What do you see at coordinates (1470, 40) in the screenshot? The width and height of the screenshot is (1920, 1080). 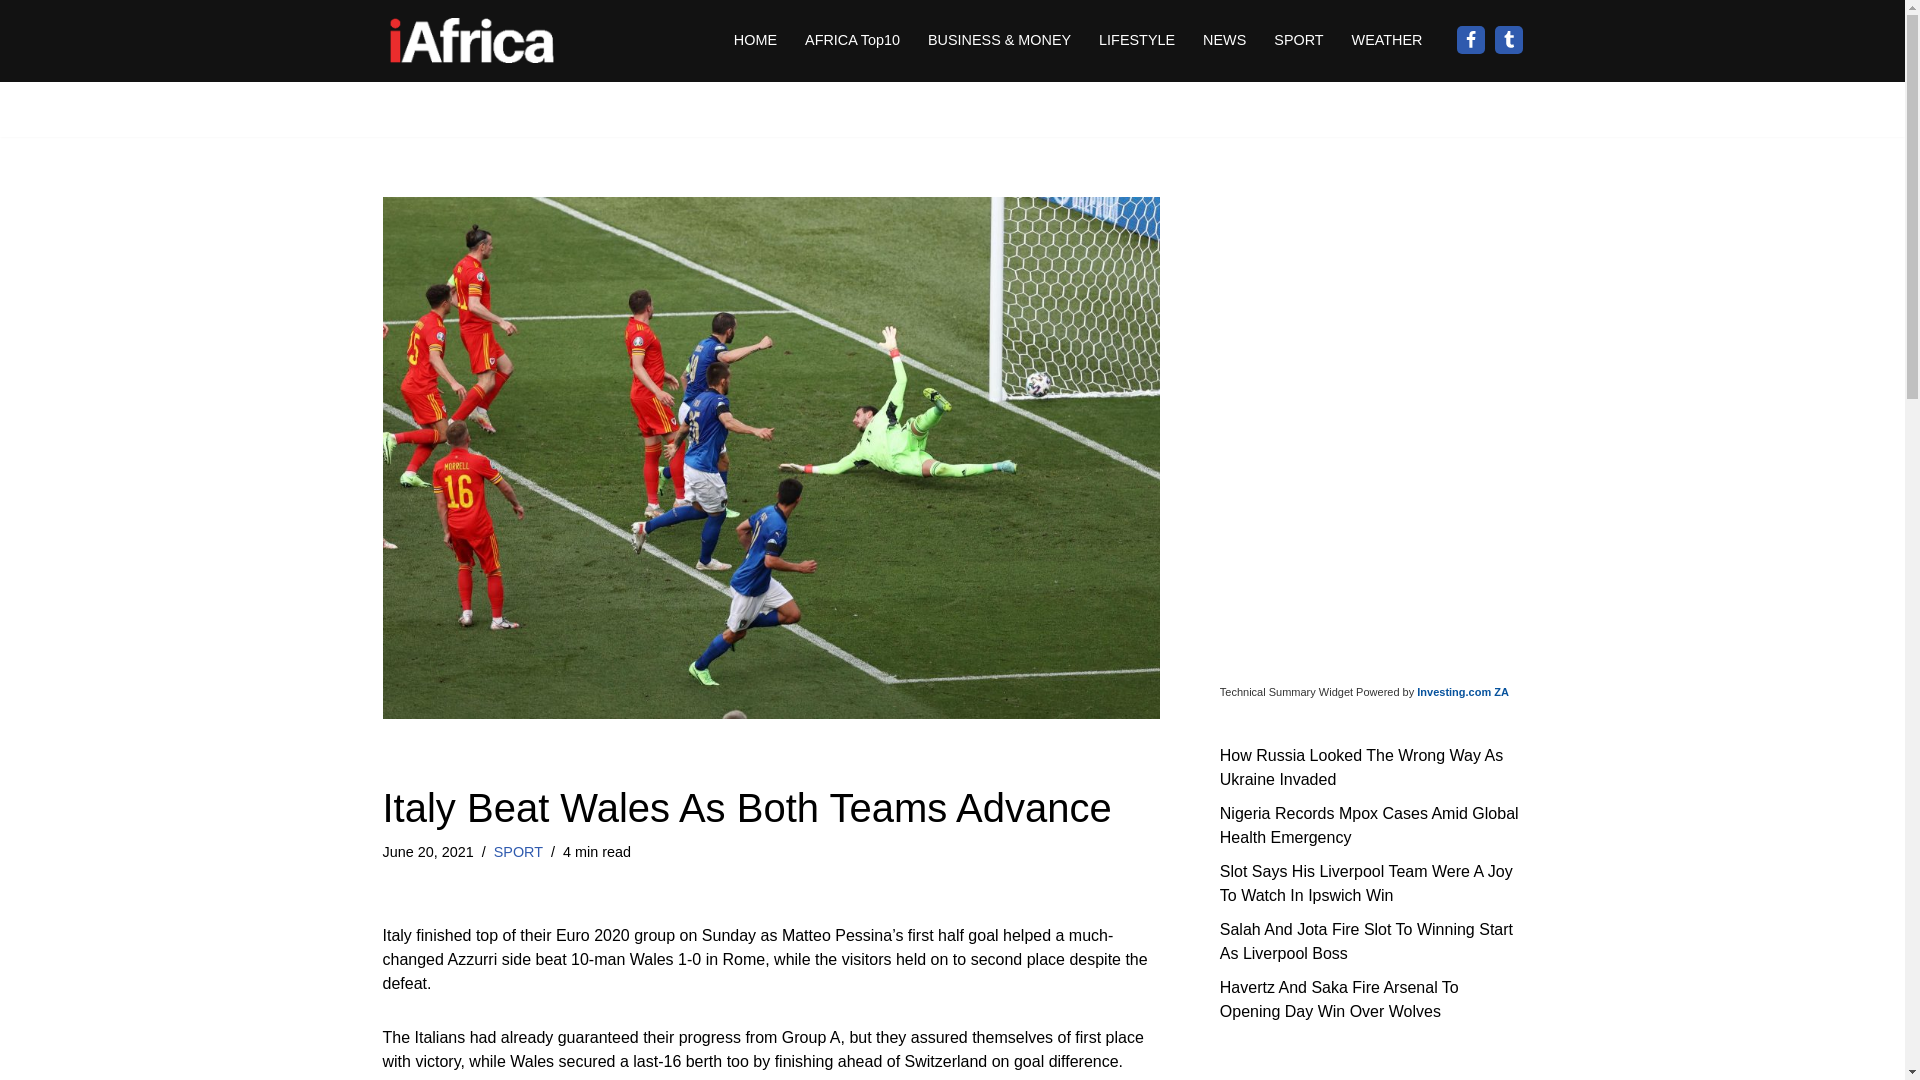 I see `Facebook` at bounding box center [1470, 40].